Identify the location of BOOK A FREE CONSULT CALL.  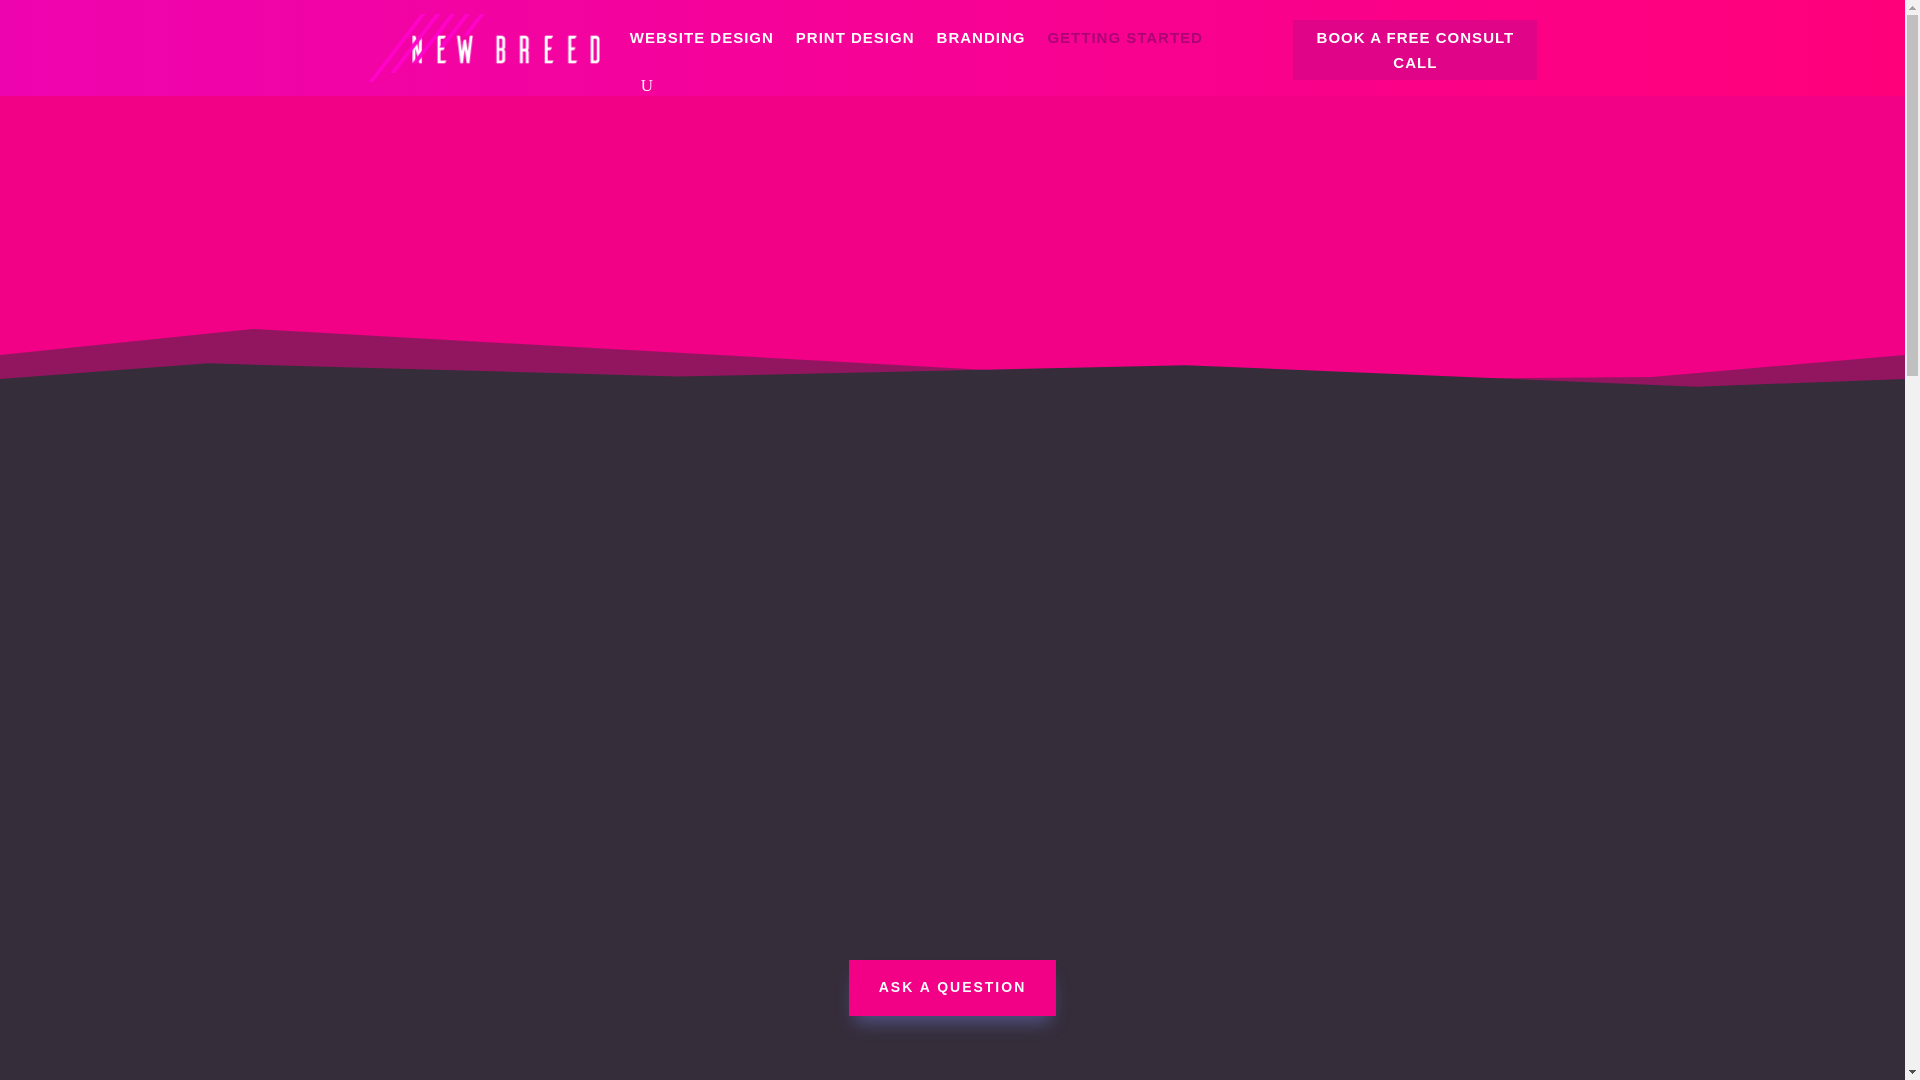
(1414, 50).